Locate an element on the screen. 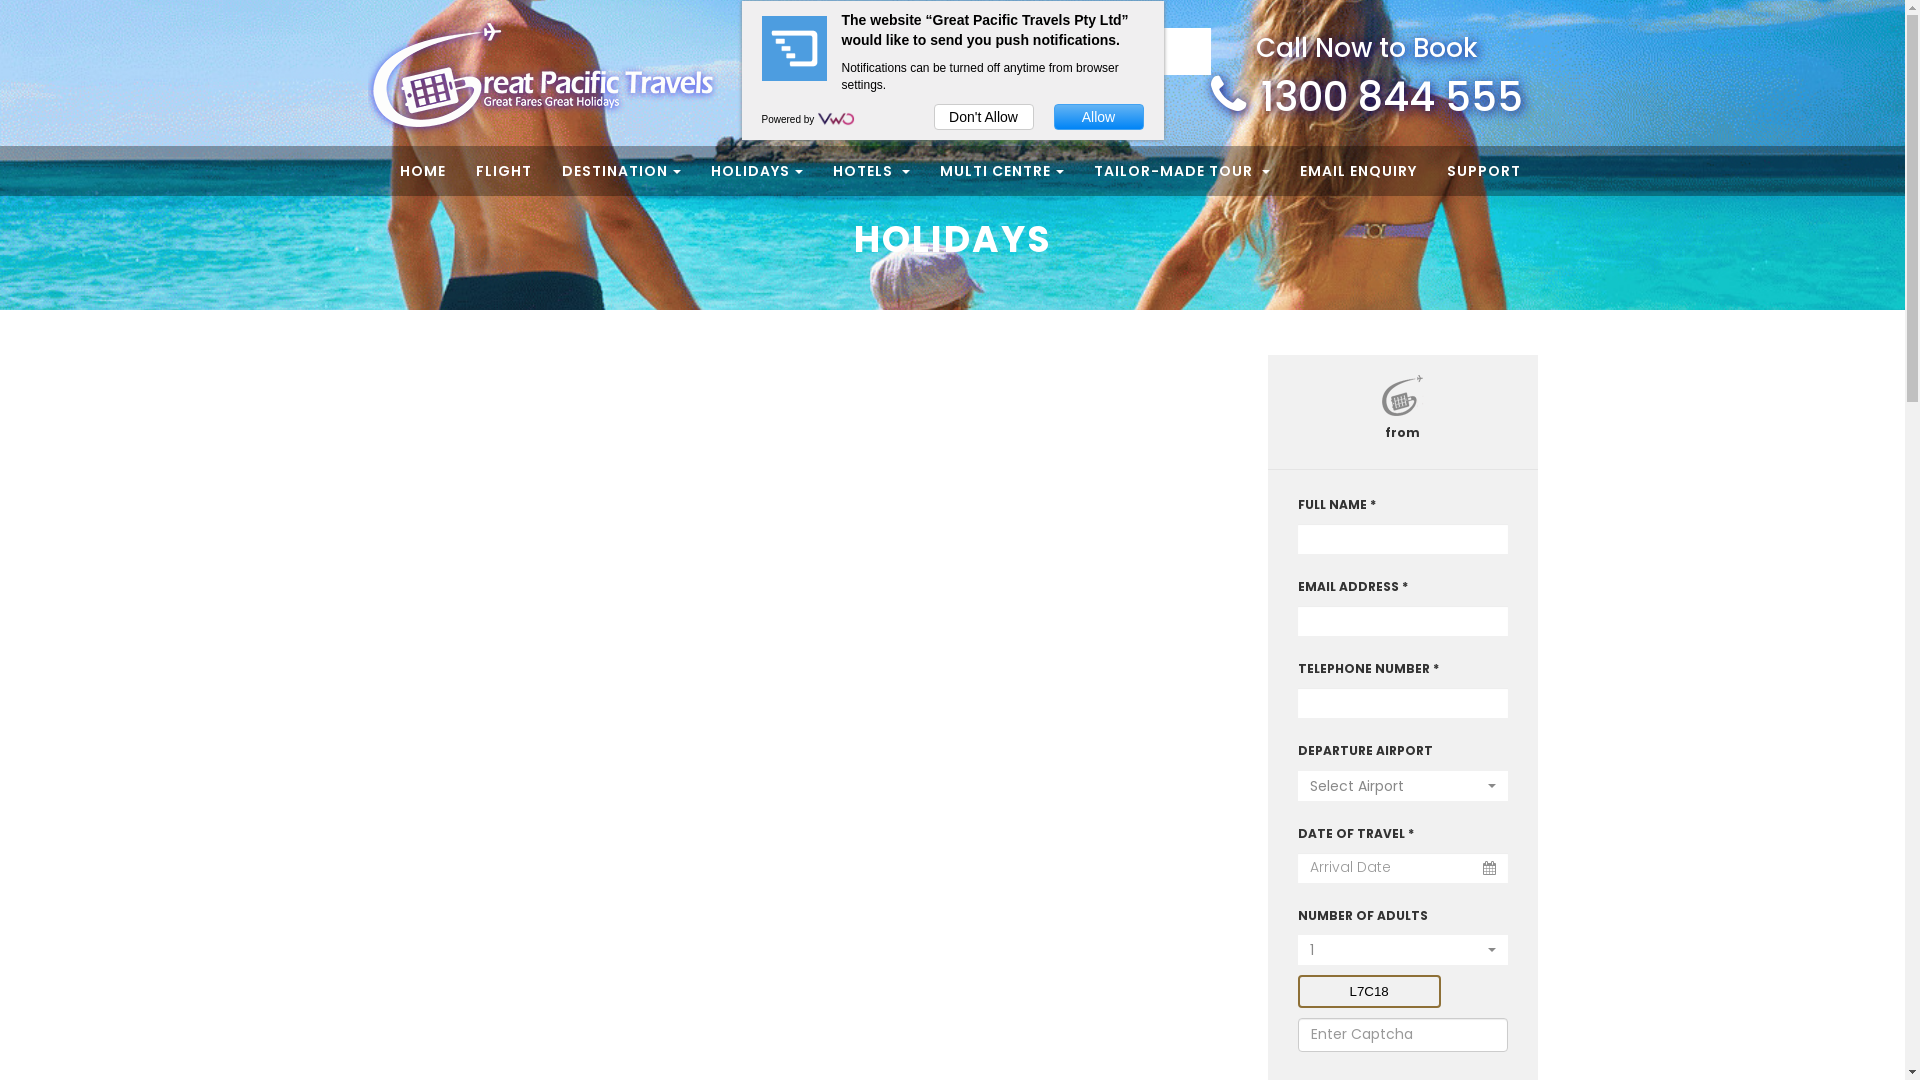 This screenshot has width=1920, height=1080. EMAIL ENQUIRY is located at coordinates (1358, 171).